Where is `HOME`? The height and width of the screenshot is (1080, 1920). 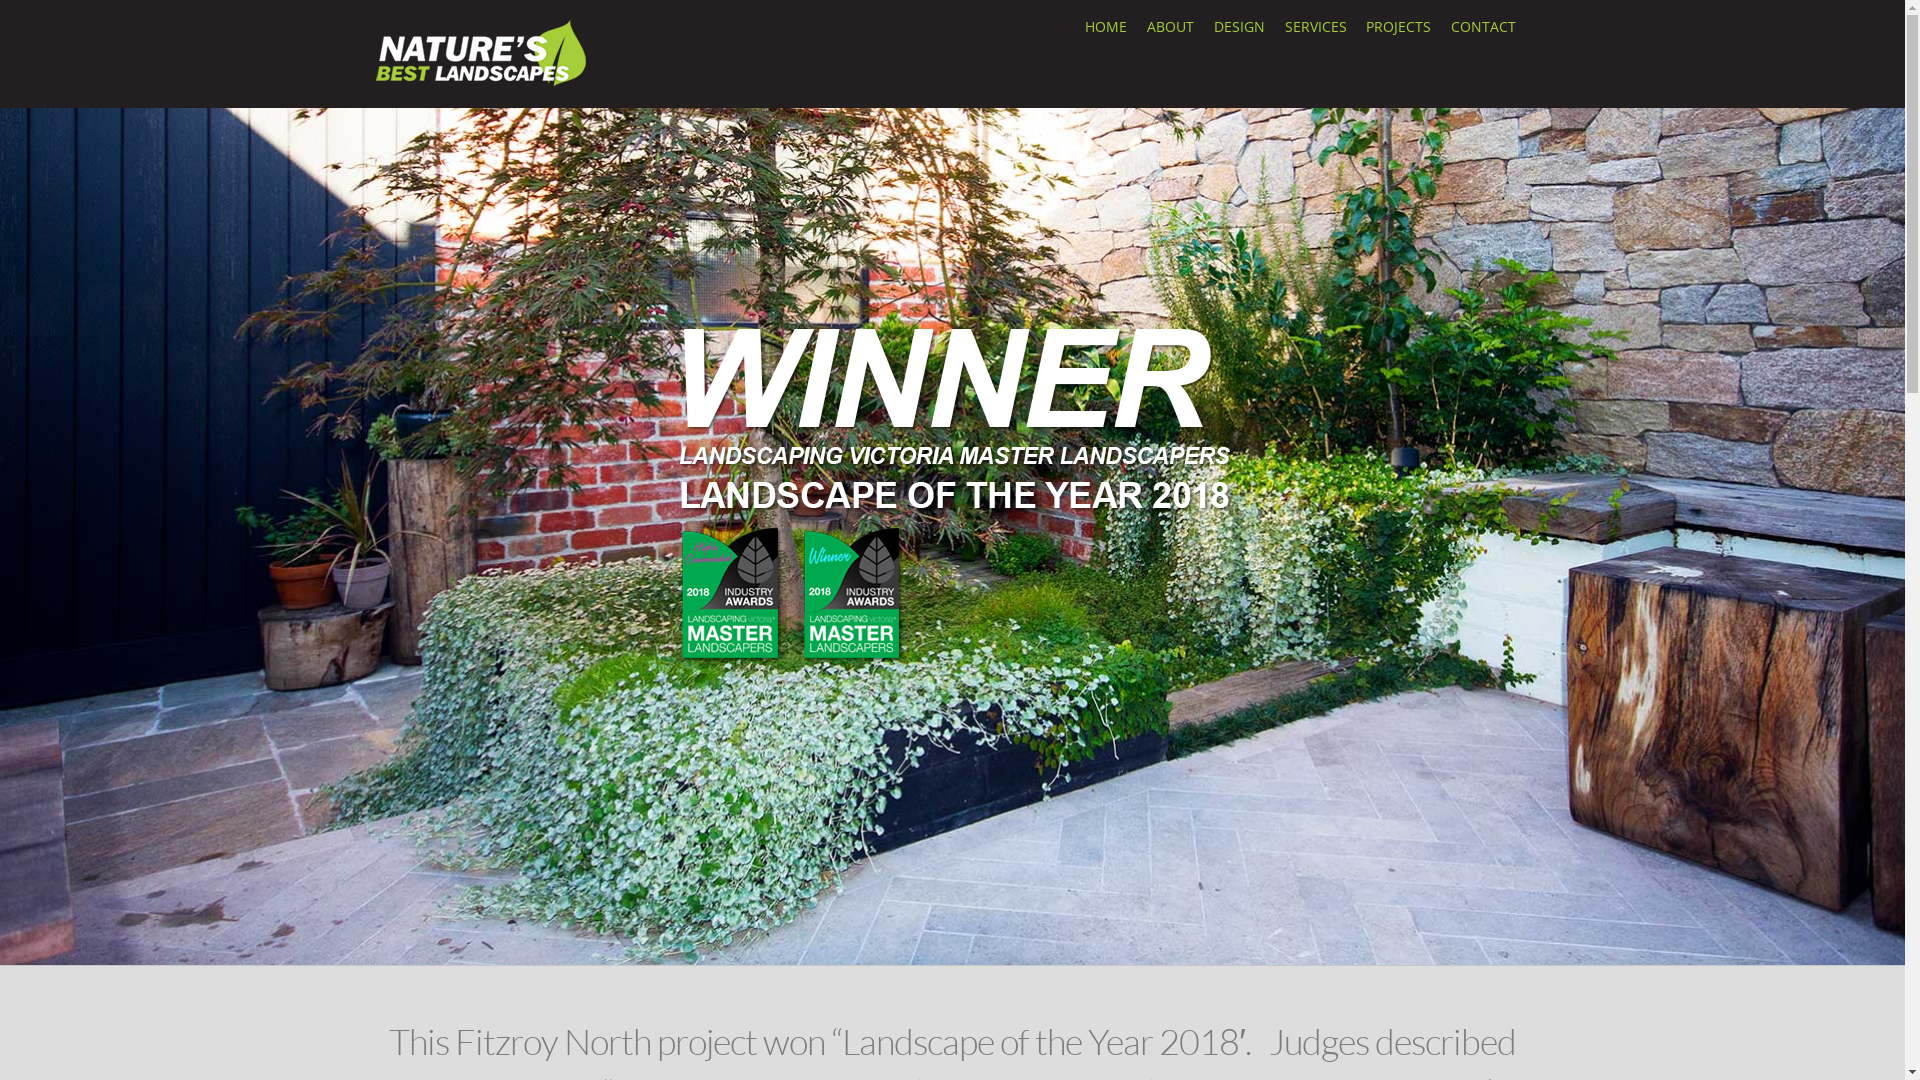
HOME is located at coordinates (1106, 28).